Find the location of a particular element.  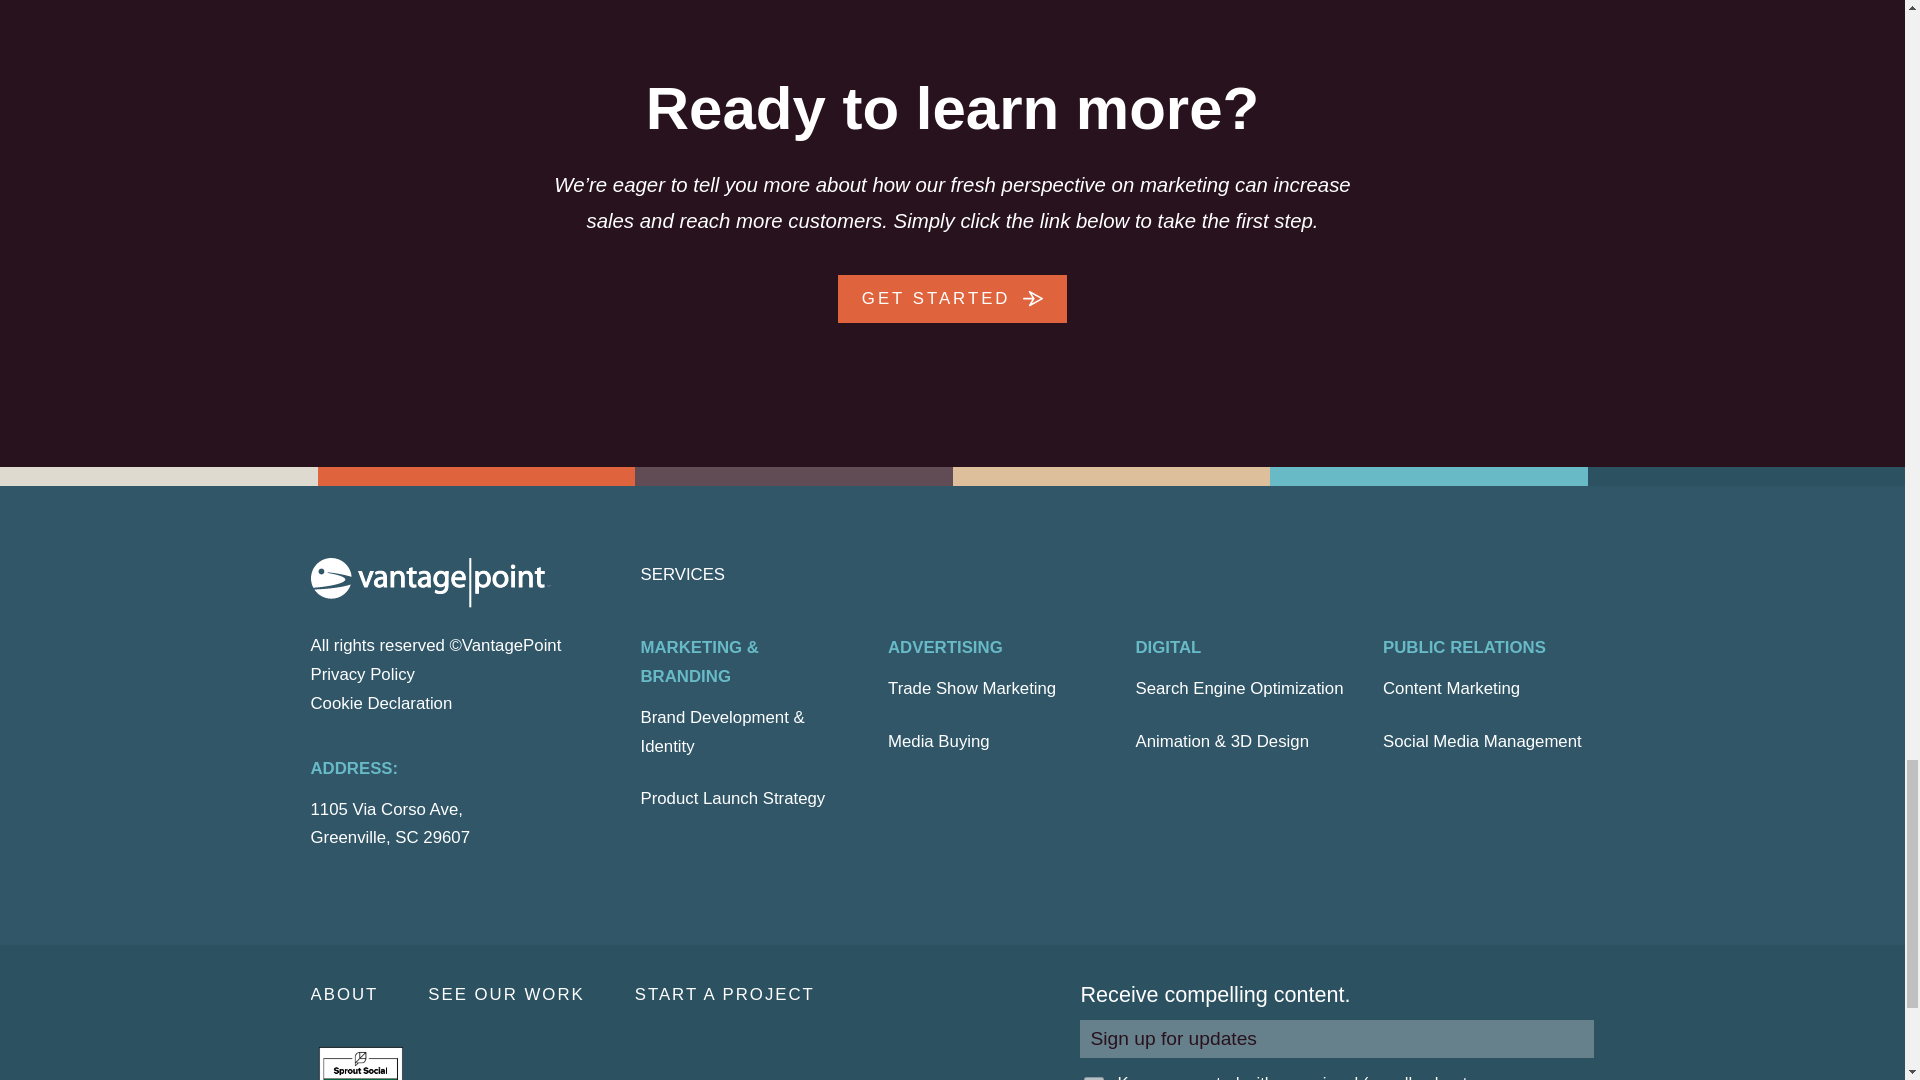

SEE OUR WORK is located at coordinates (530, 994).